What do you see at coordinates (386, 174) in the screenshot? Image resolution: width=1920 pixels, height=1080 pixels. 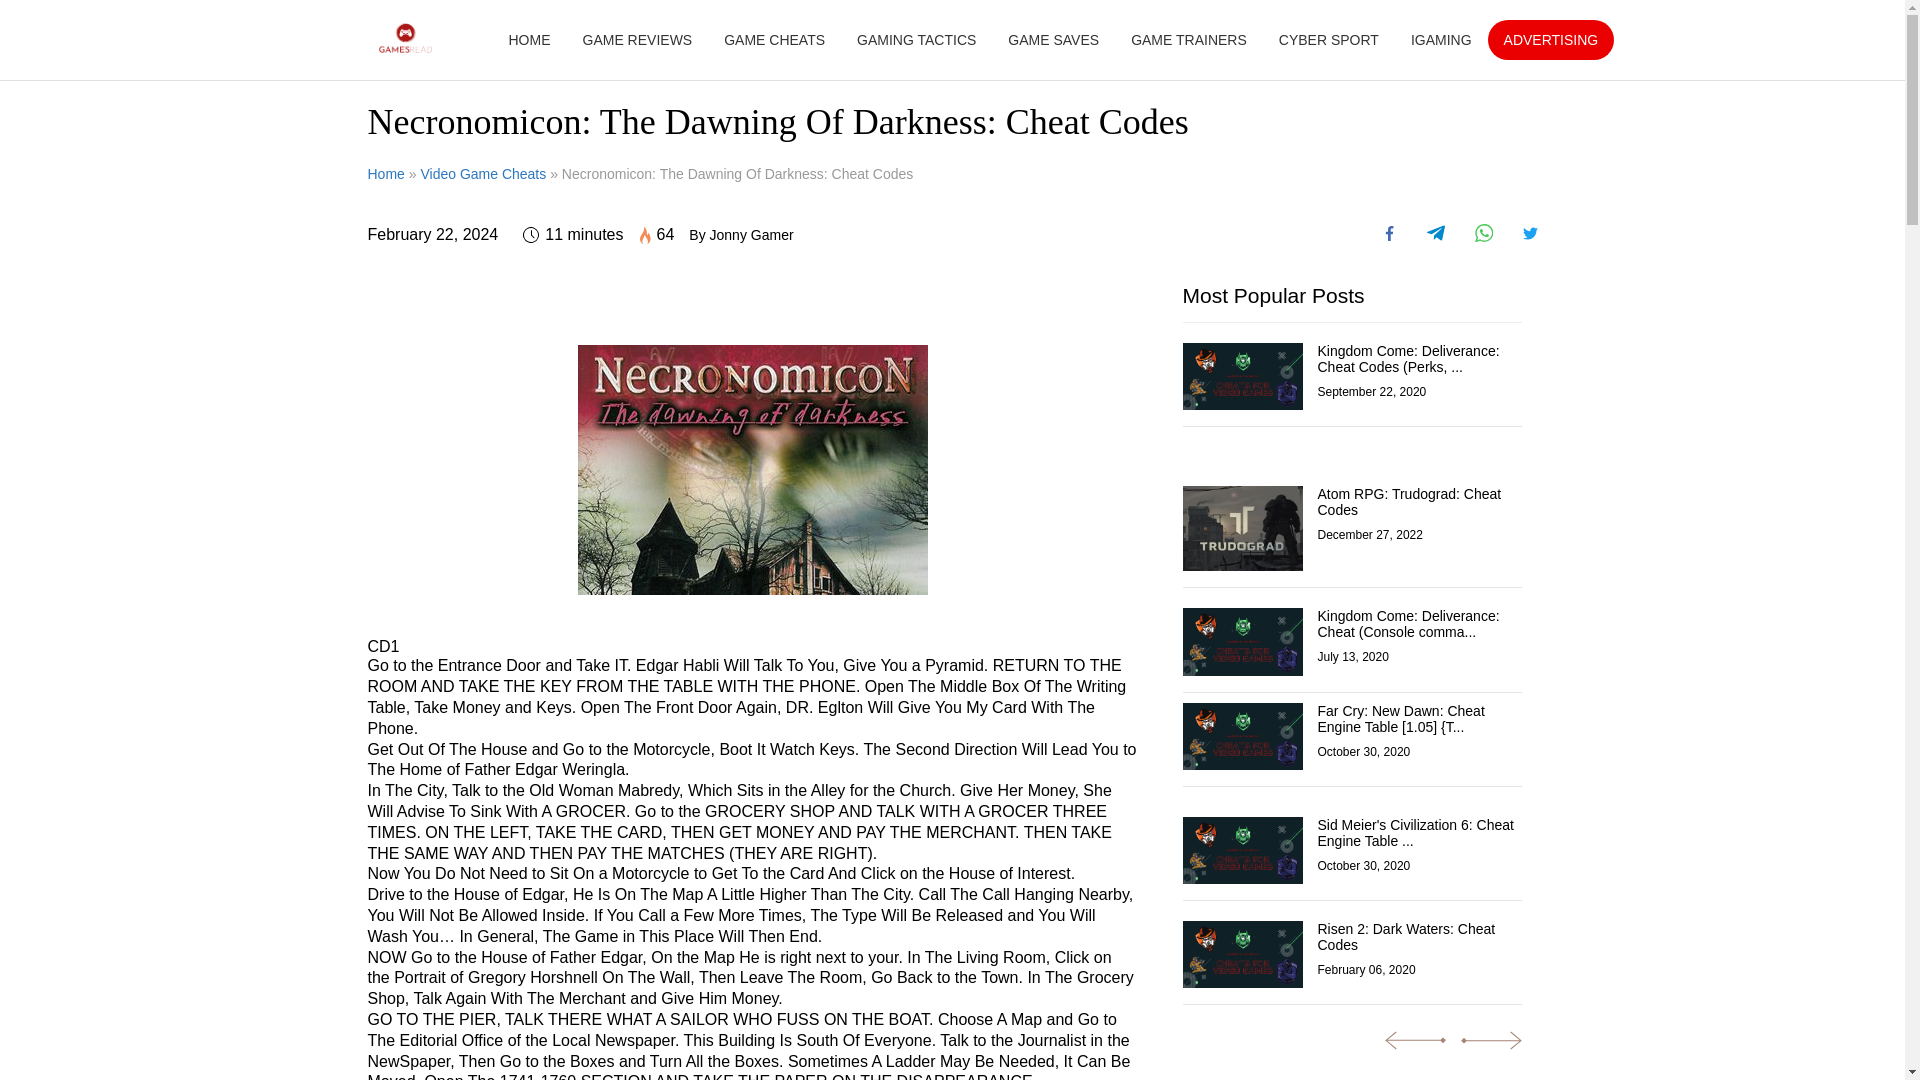 I see `Home` at bounding box center [386, 174].